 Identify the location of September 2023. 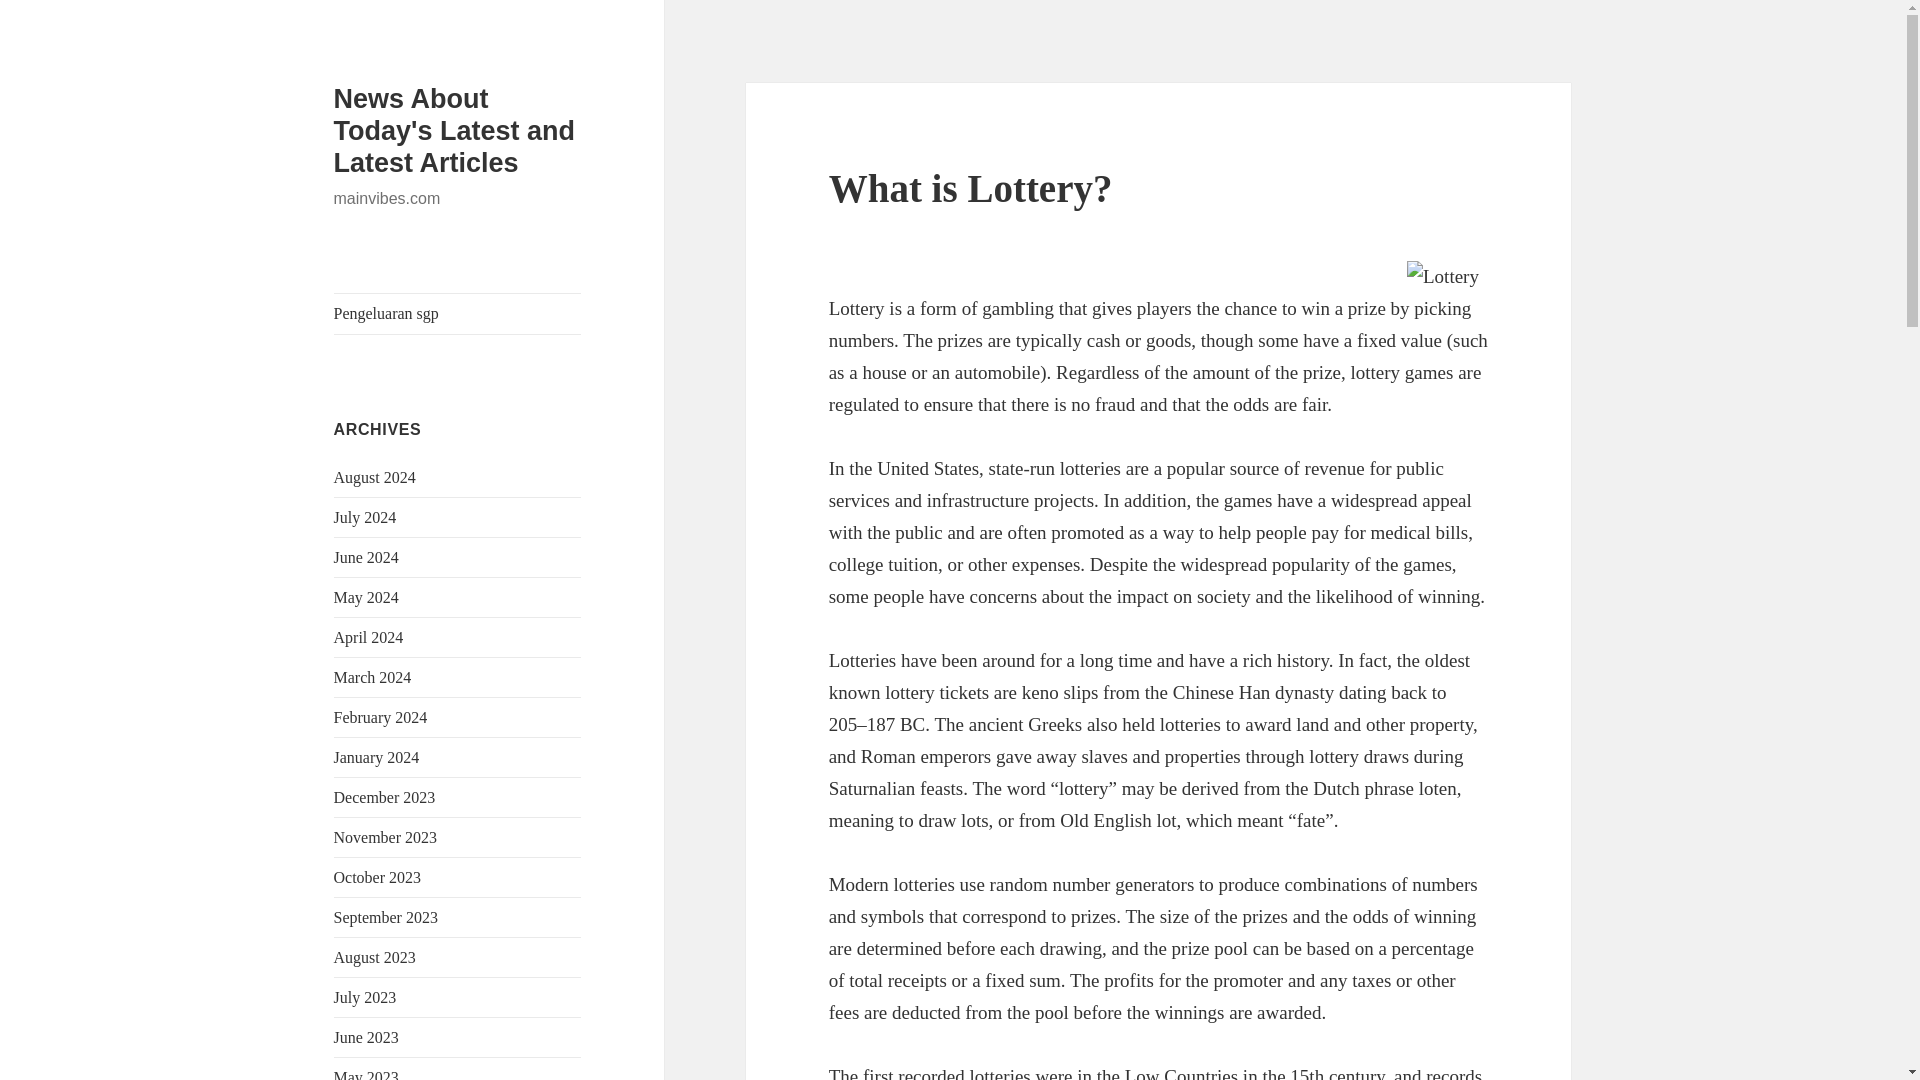
(386, 917).